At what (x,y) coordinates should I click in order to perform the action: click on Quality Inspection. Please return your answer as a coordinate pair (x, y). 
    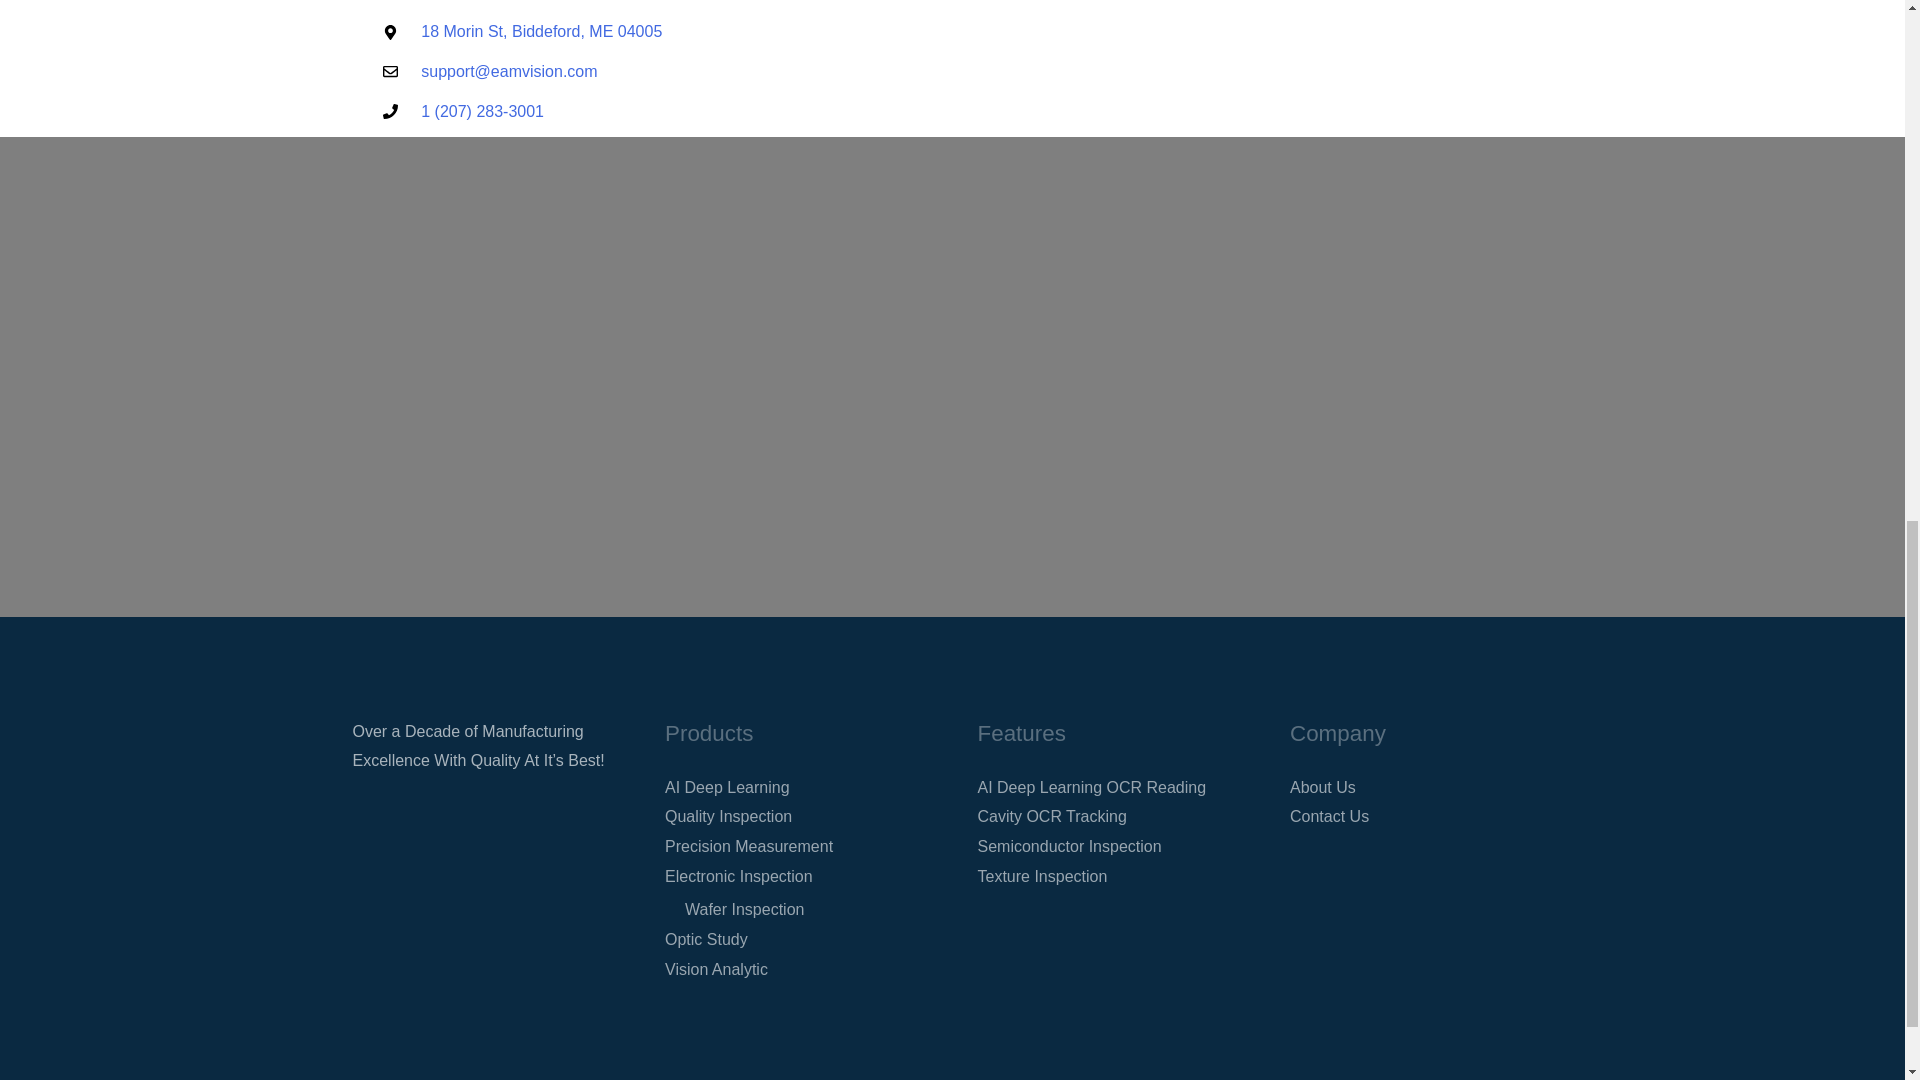
    Looking at the image, I should click on (728, 816).